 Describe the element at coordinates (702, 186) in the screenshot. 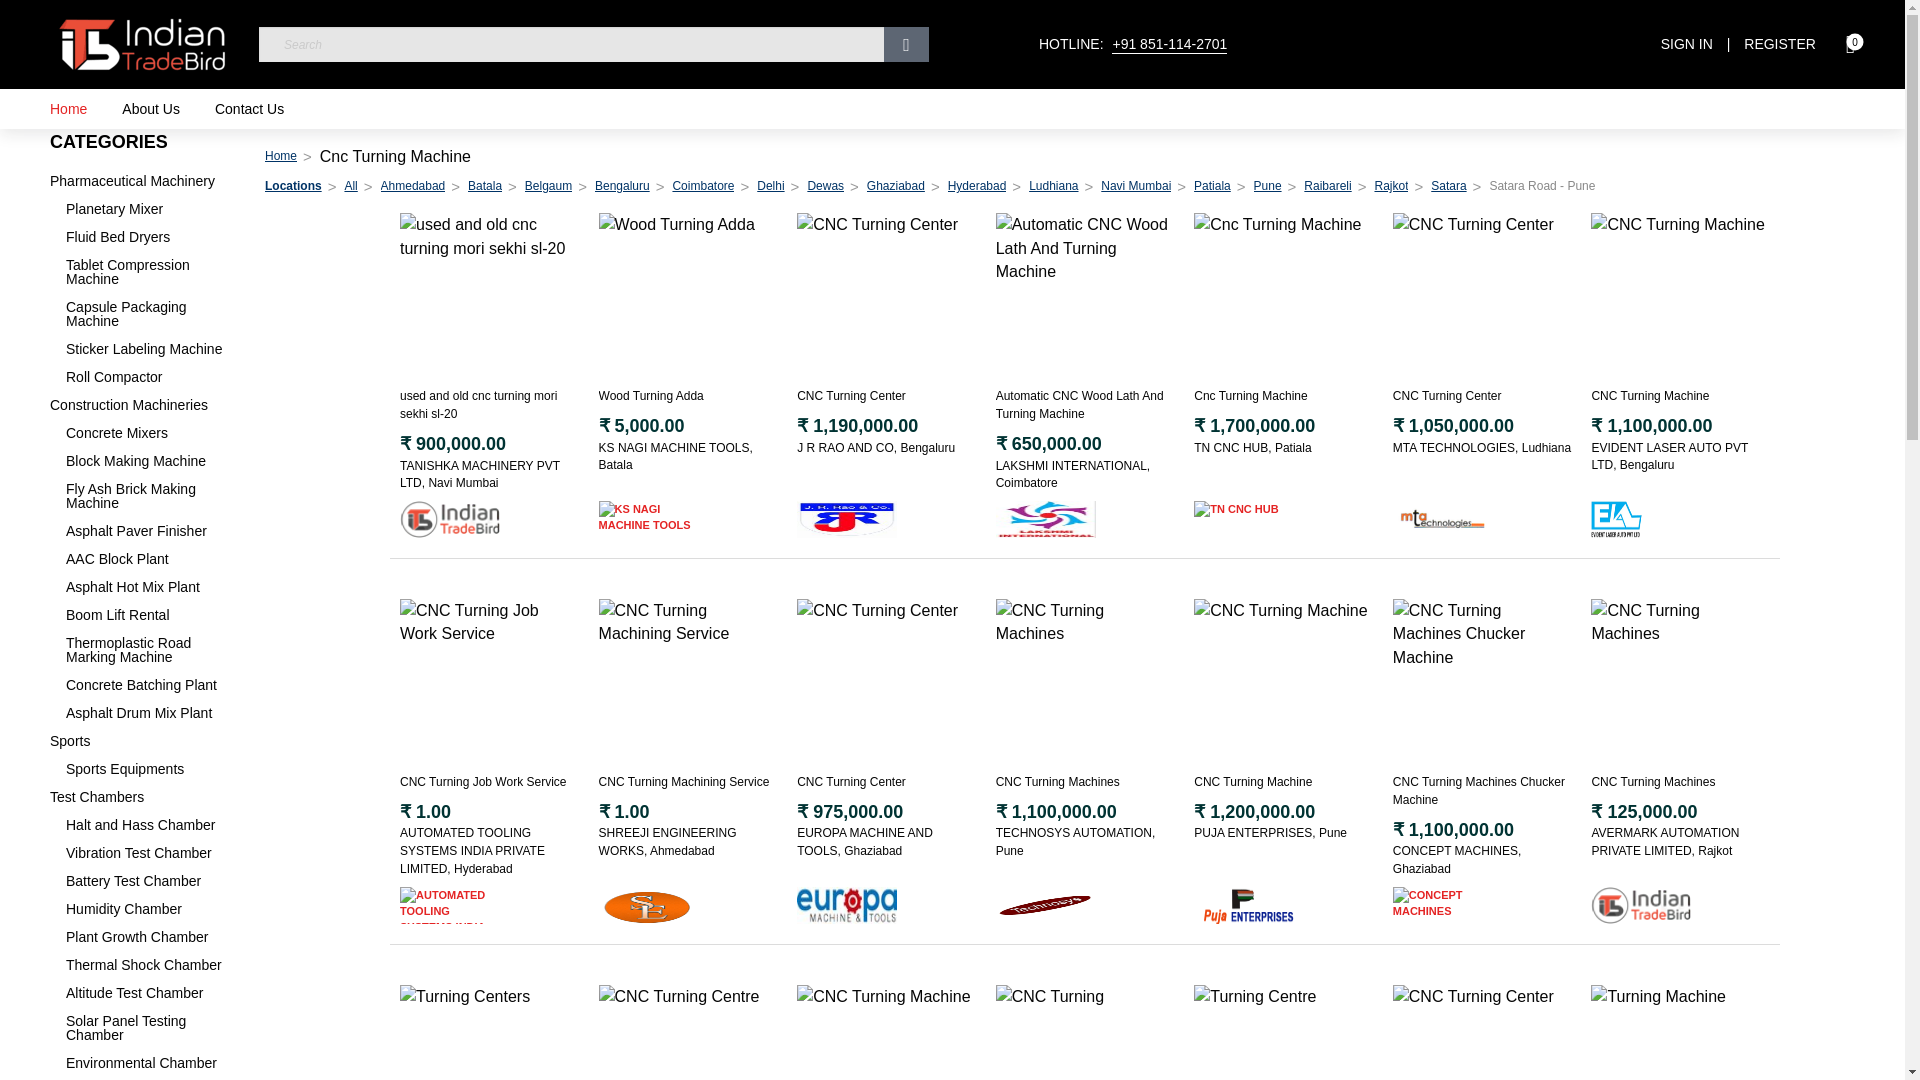

I see `Coimbatore` at that location.